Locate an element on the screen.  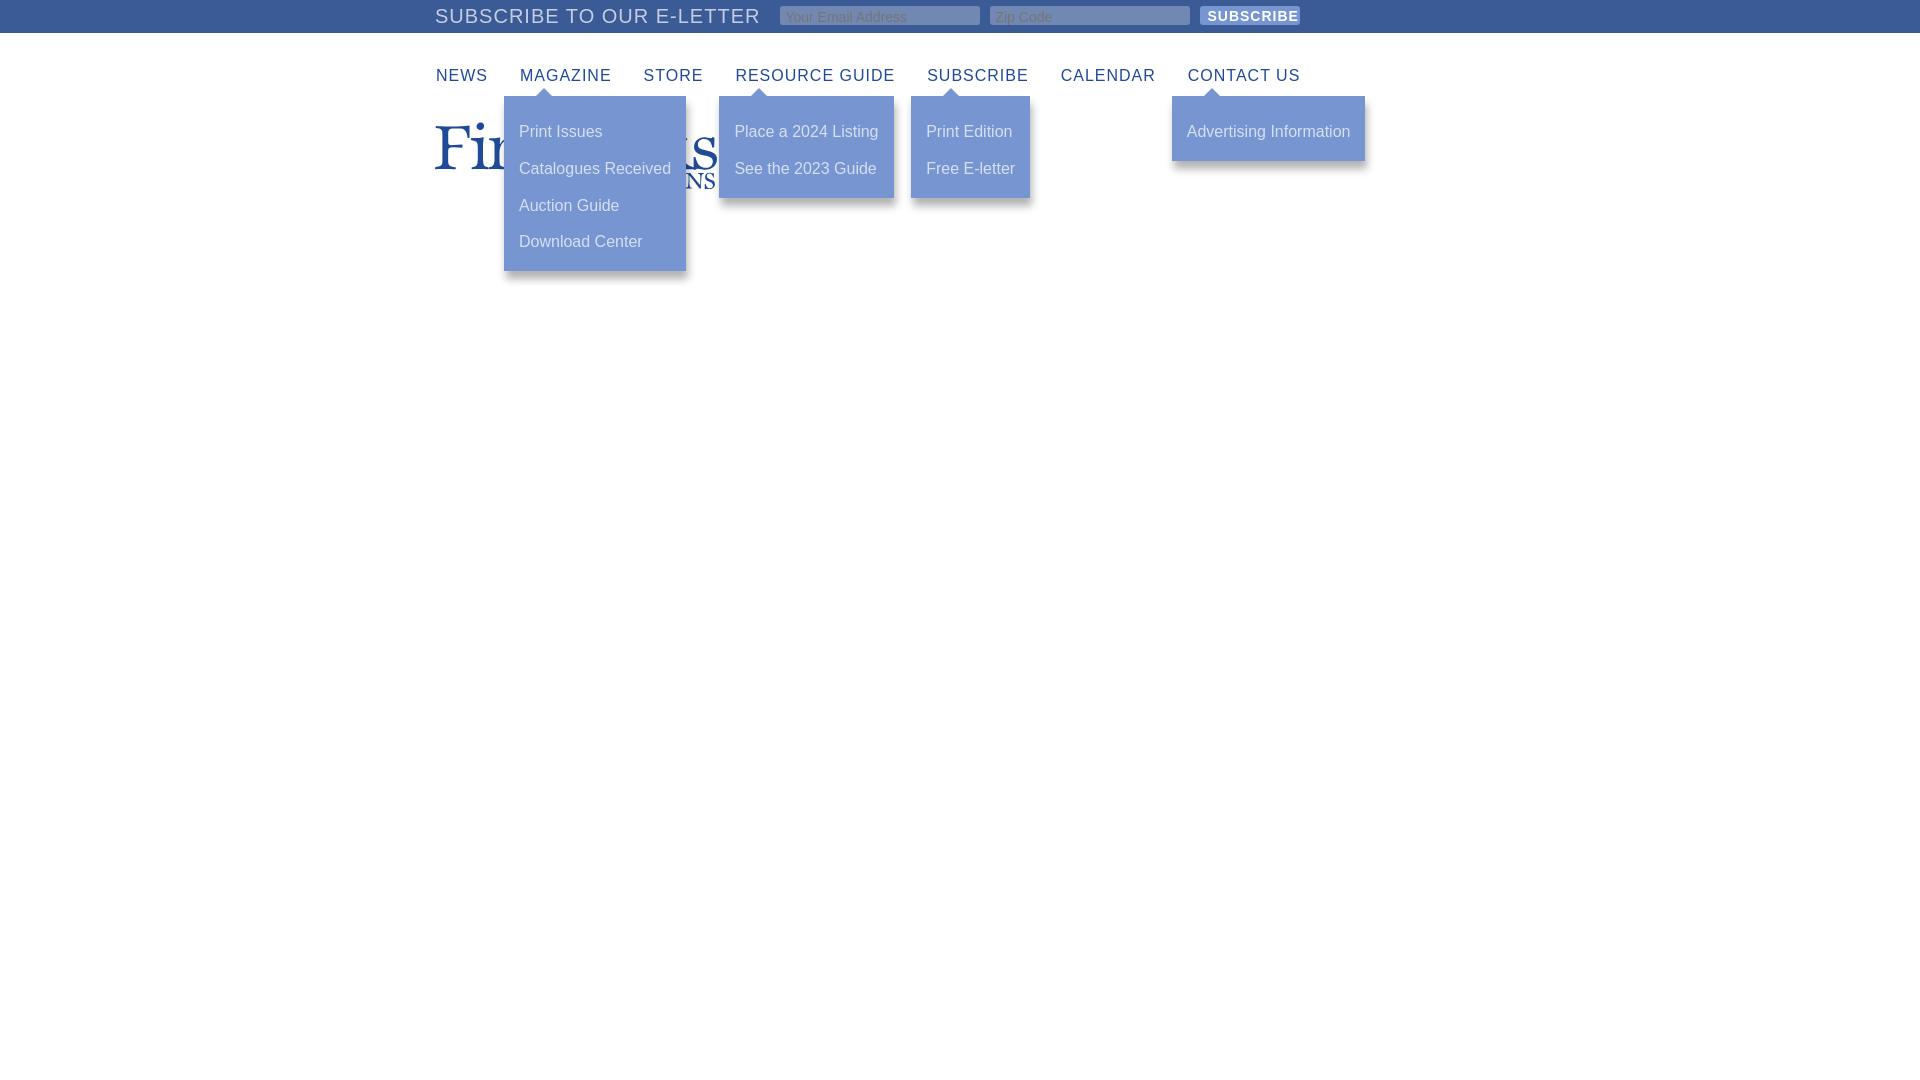
Print Issues is located at coordinates (594, 132).